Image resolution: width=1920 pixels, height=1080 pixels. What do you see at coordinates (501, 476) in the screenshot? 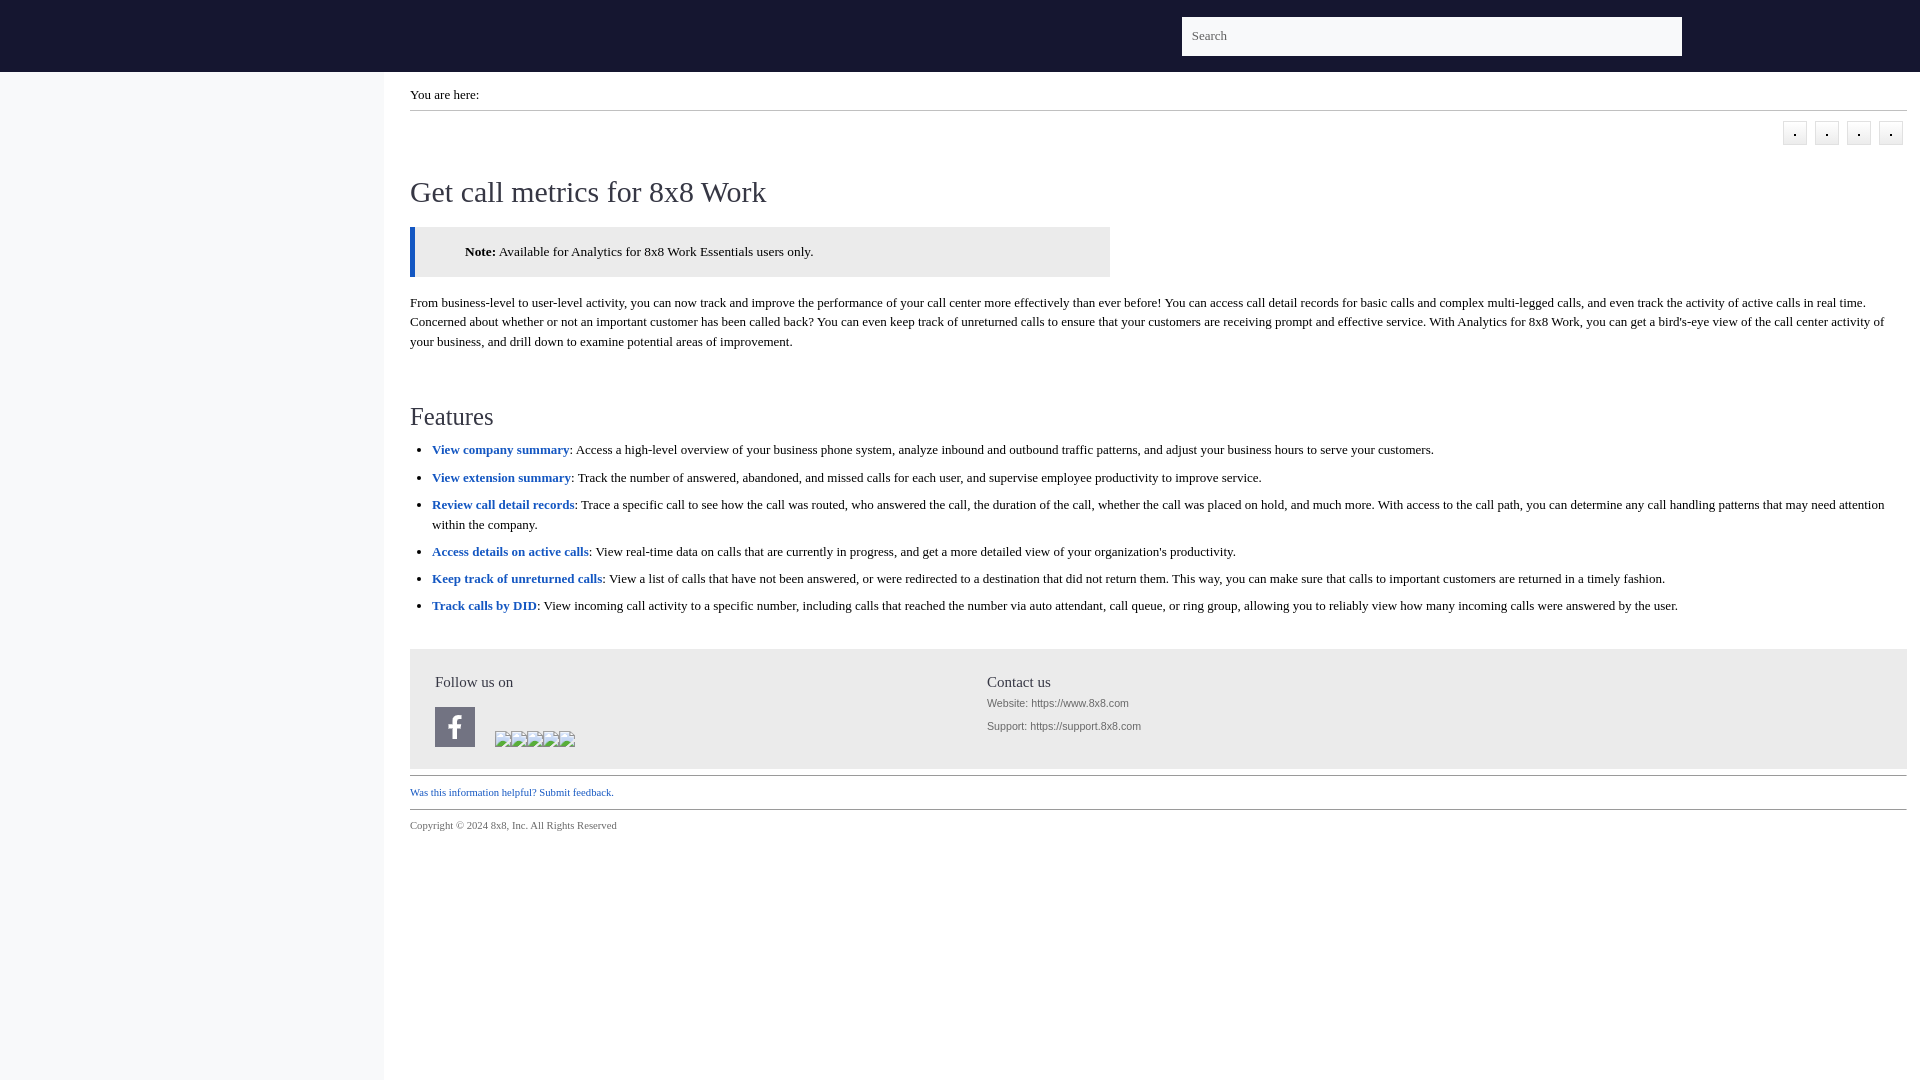
I see `View extension summary` at bounding box center [501, 476].